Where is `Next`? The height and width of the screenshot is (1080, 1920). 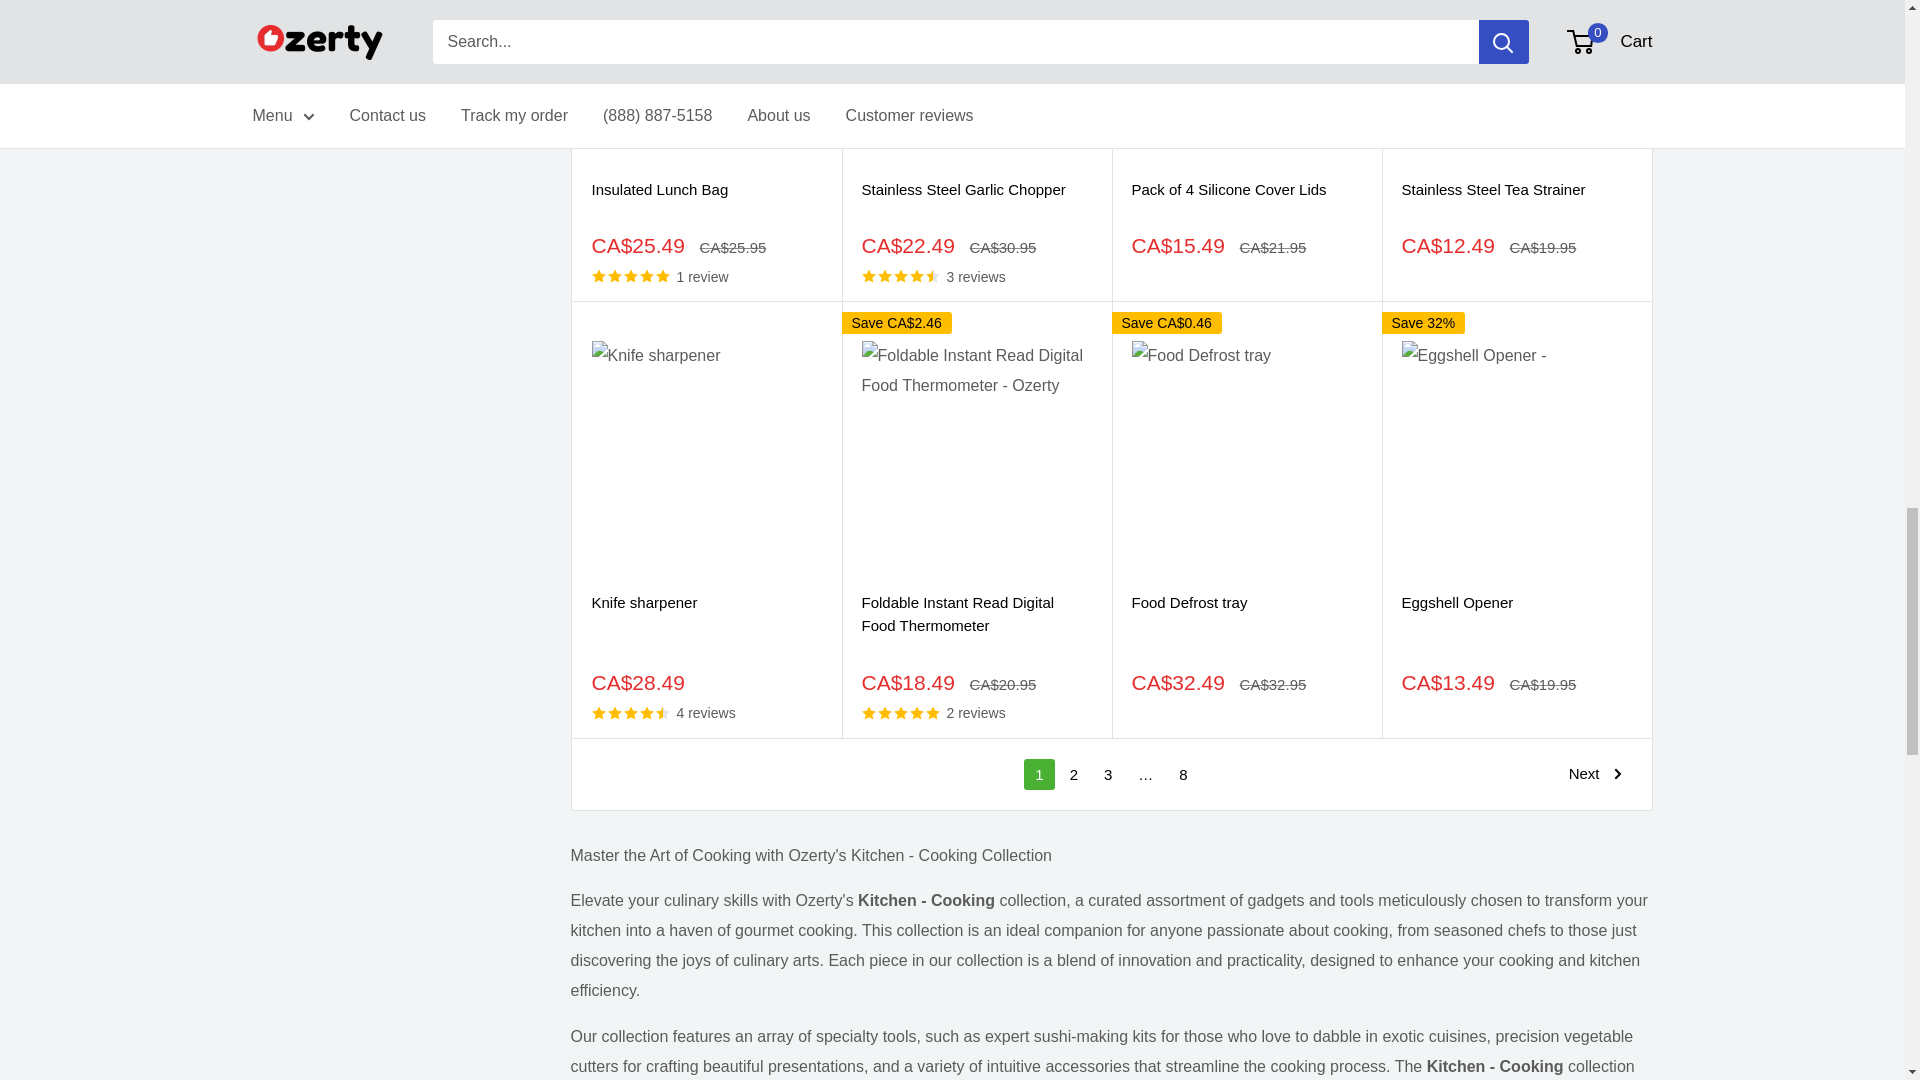 Next is located at coordinates (1595, 774).